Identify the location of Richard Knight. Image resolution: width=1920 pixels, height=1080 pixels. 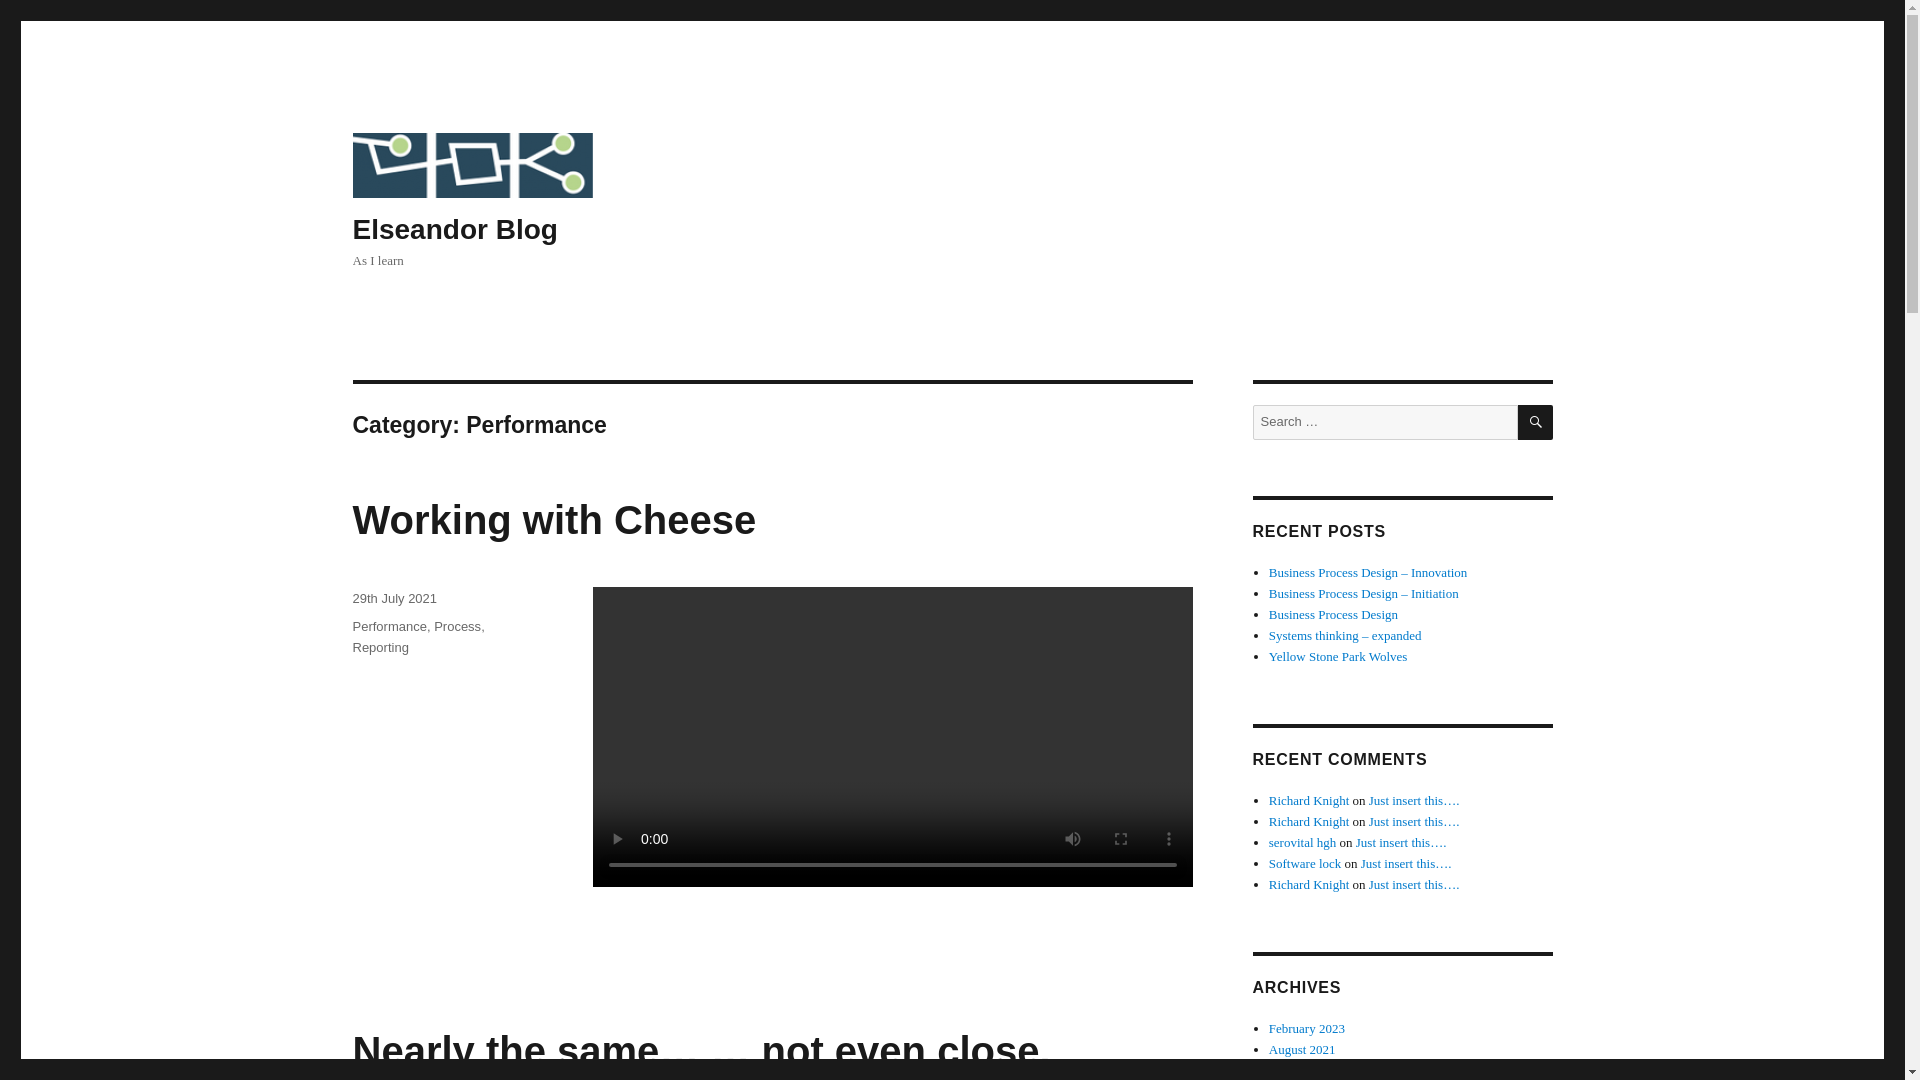
(1309, 800).